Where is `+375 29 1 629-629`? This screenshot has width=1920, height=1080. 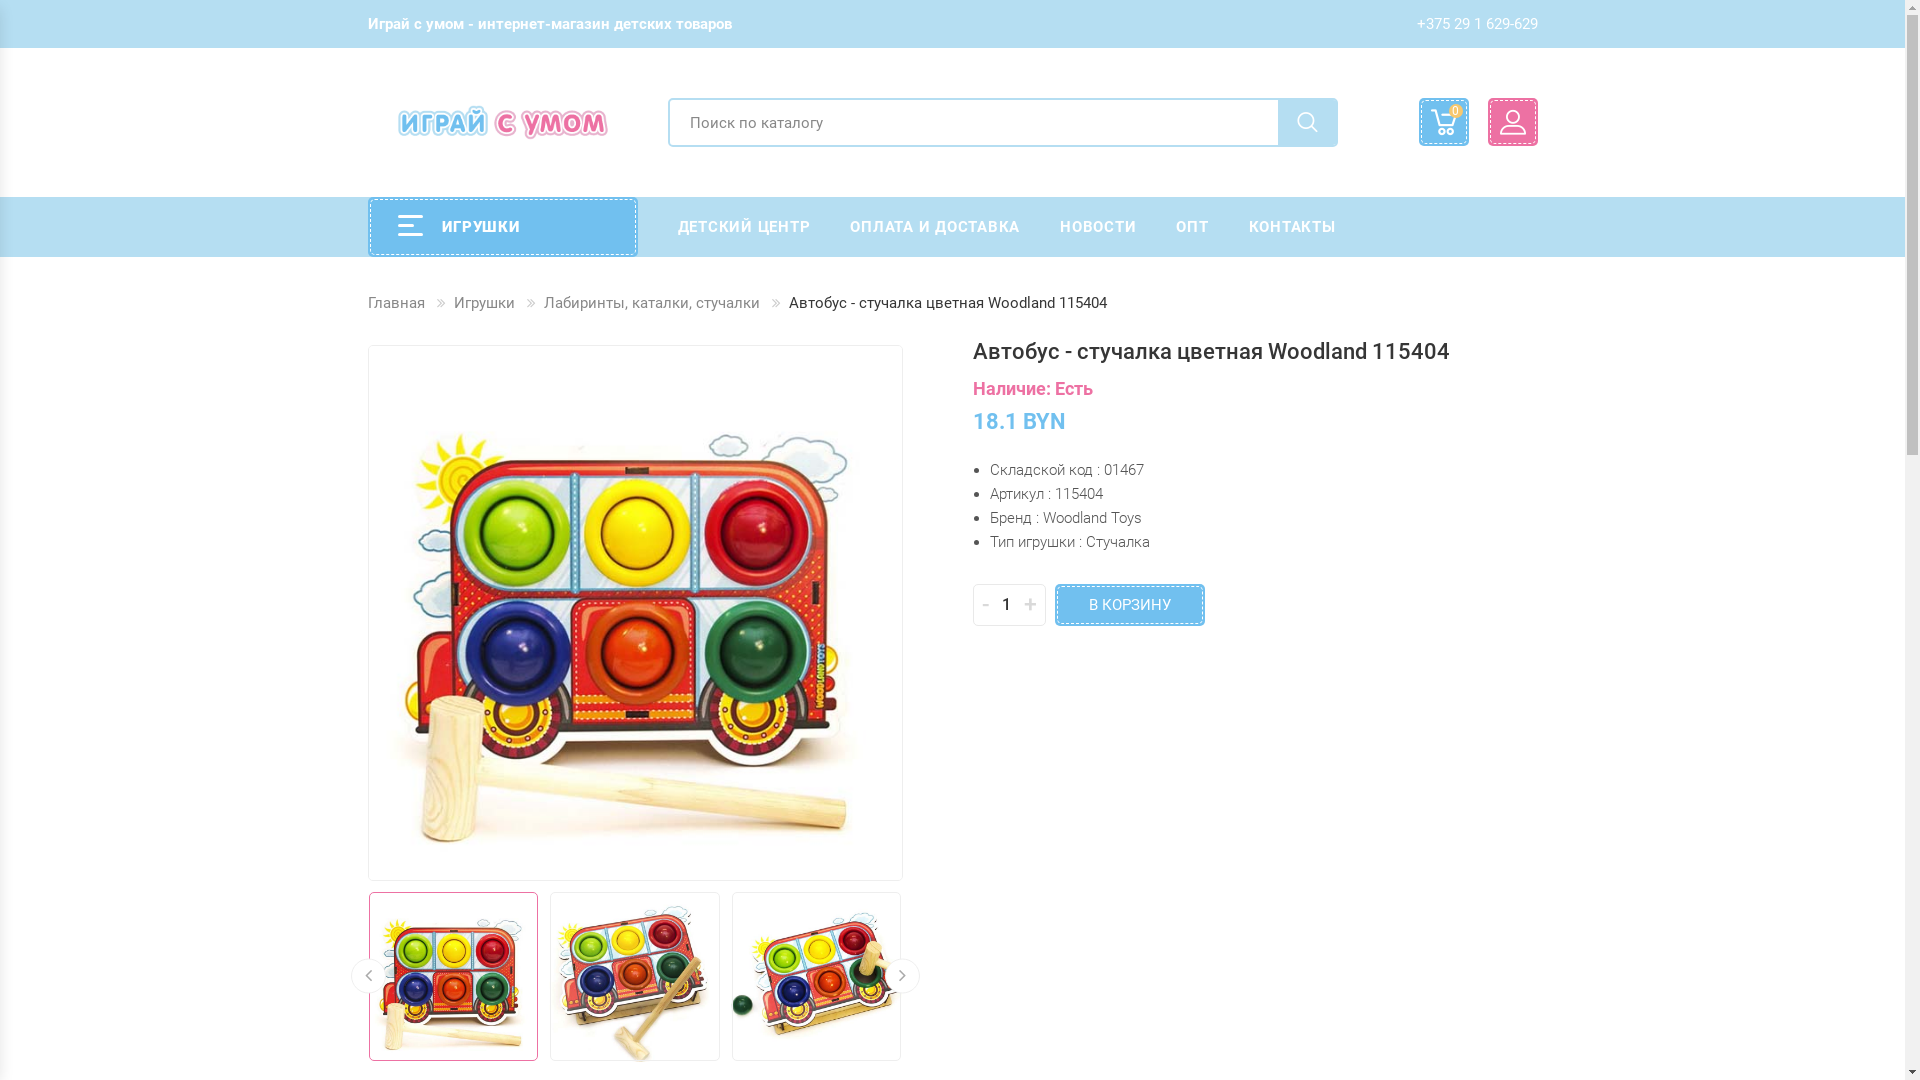
+375 29 1 629-629 is located at coordinates (1476, 24).